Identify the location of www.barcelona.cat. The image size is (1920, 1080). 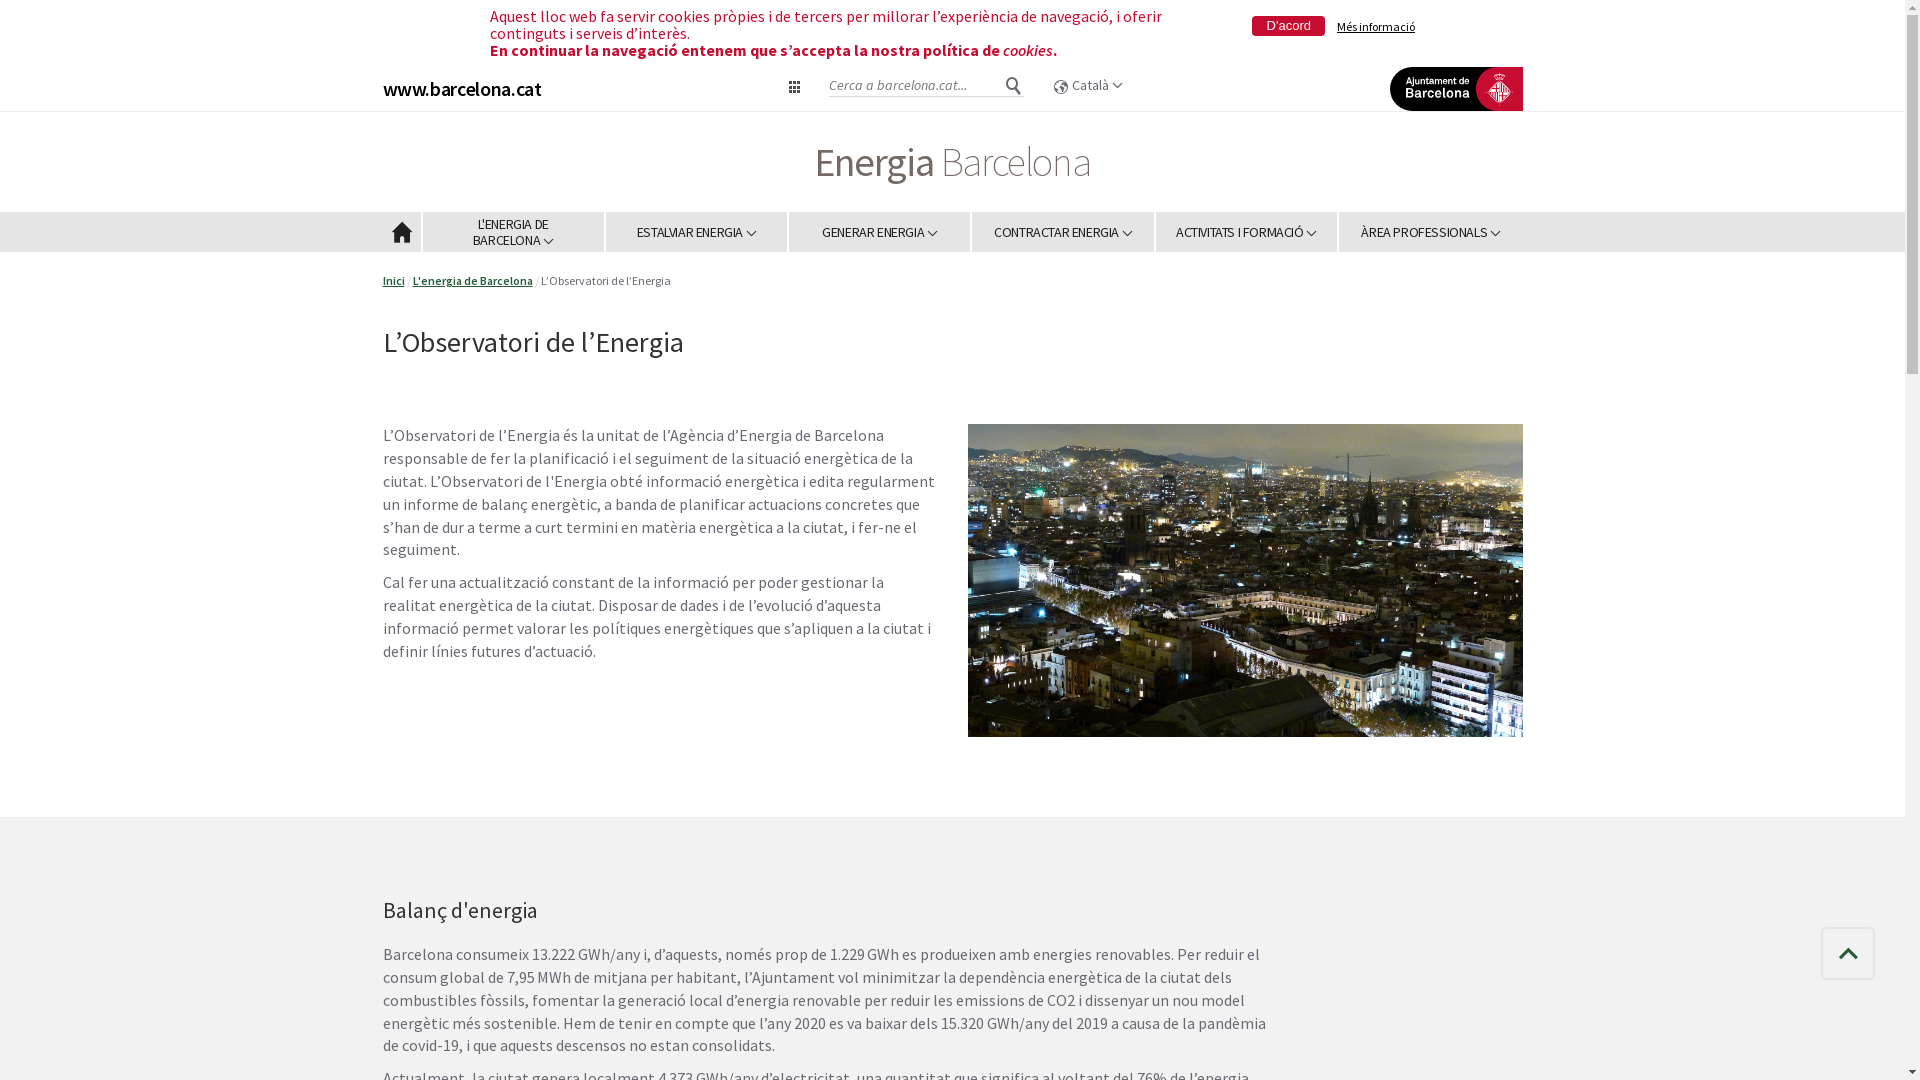
(462, 88).